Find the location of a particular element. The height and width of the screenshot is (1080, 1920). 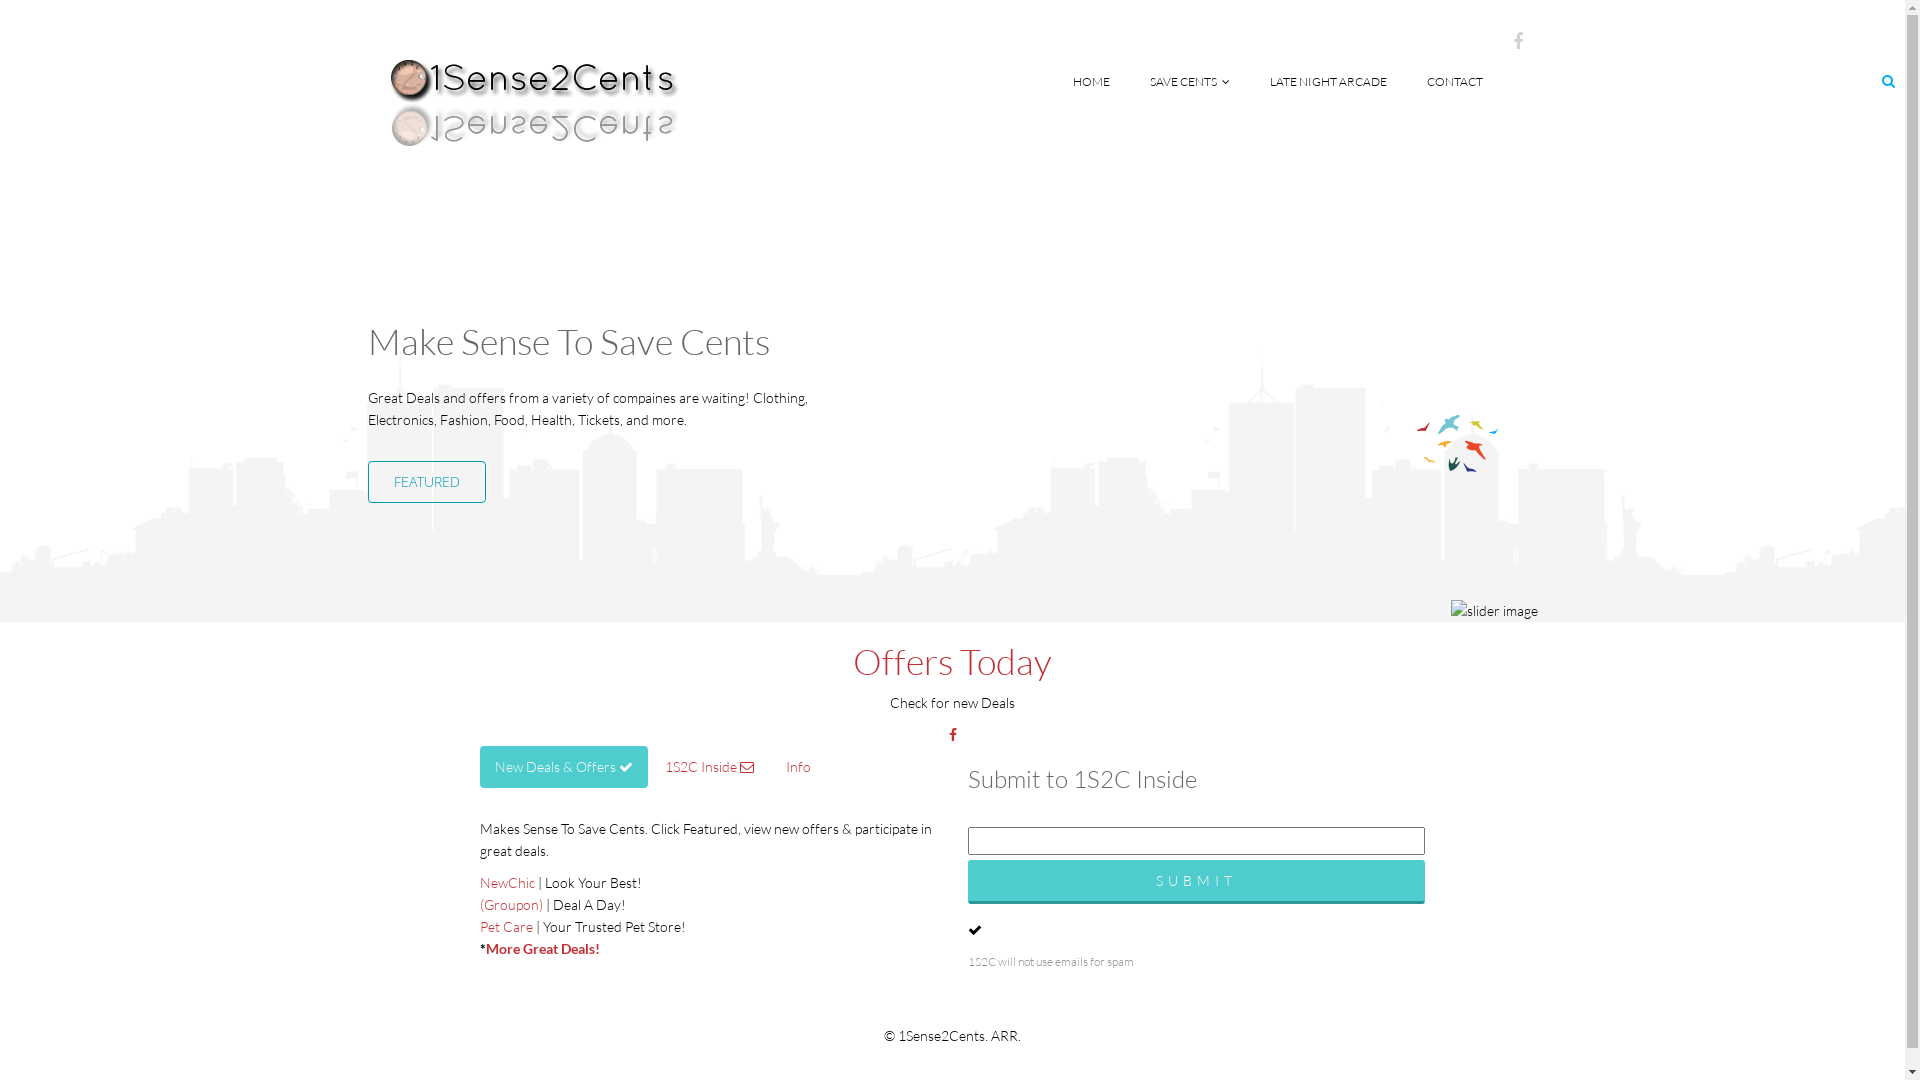

FEATURED is located at coordinates (427, 482).